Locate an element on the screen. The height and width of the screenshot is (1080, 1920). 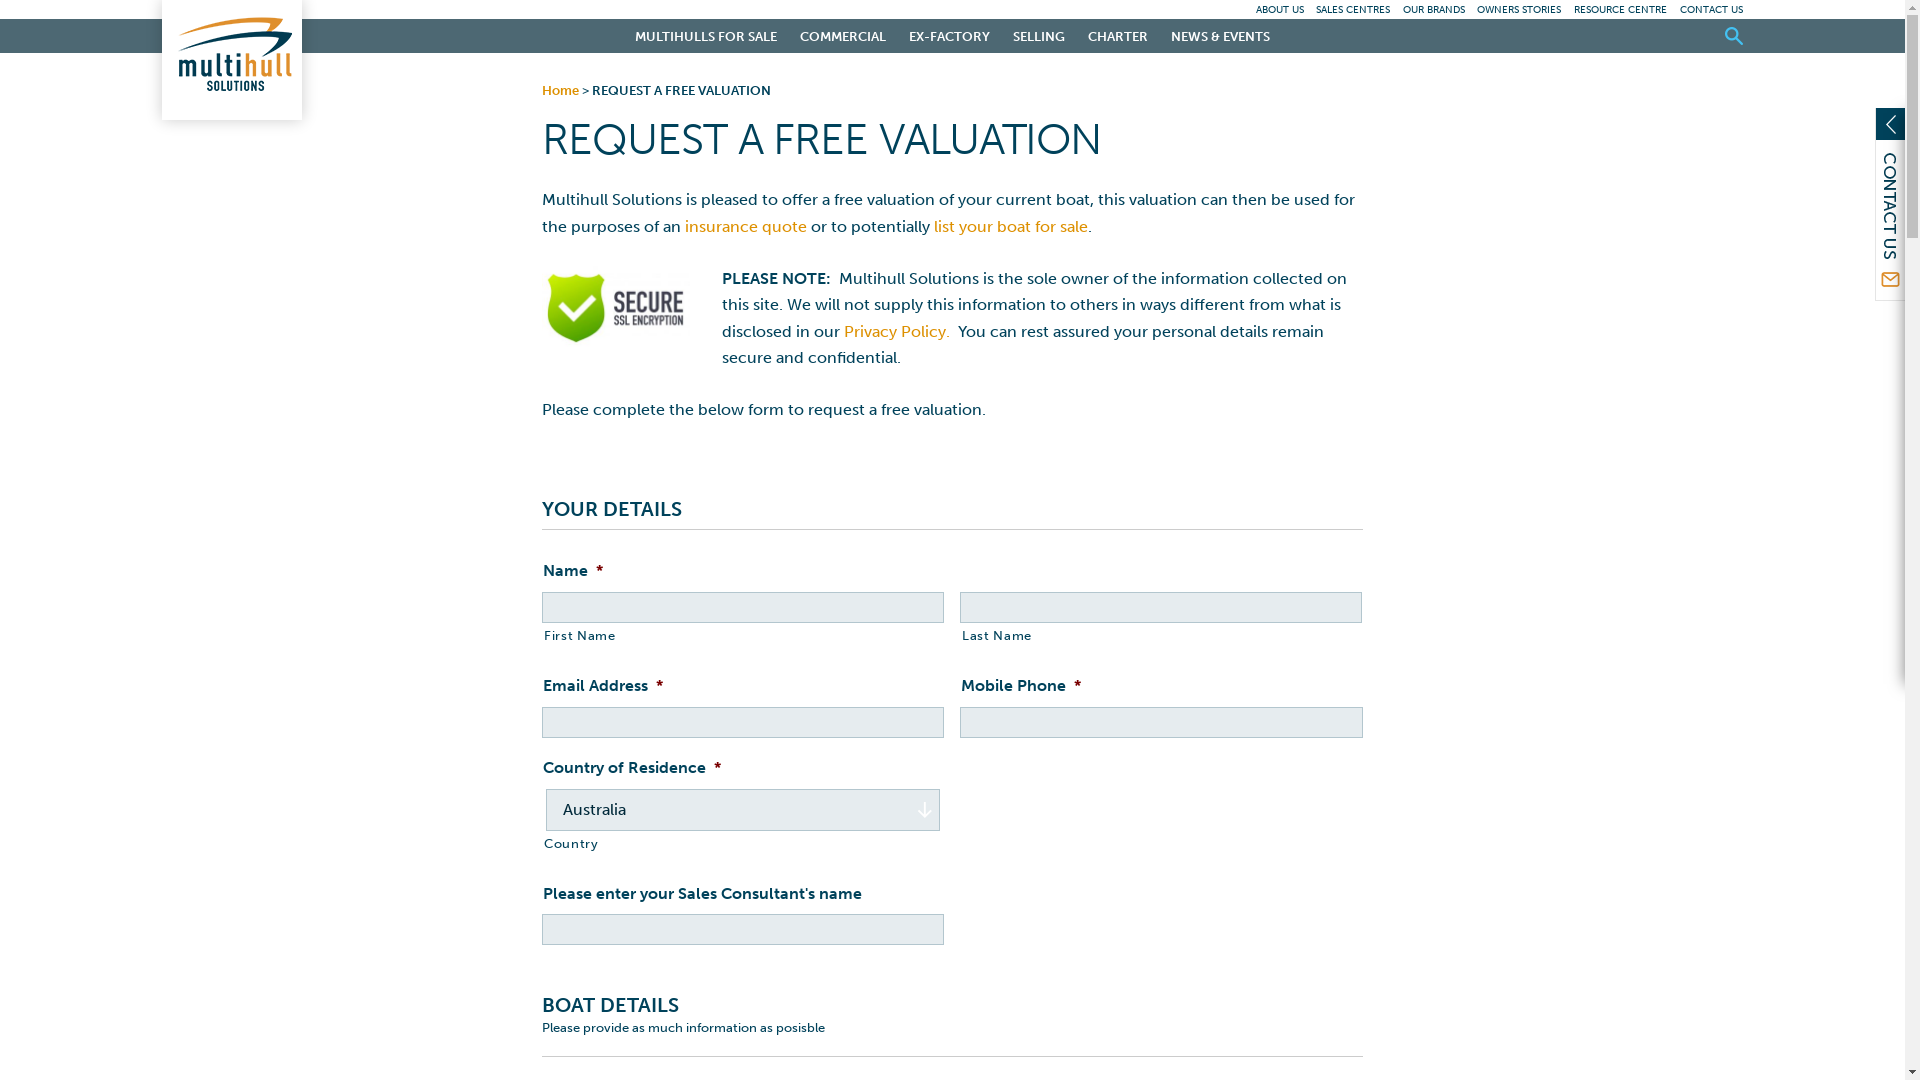
ABOUT US is located at coordinates (1280, 10).